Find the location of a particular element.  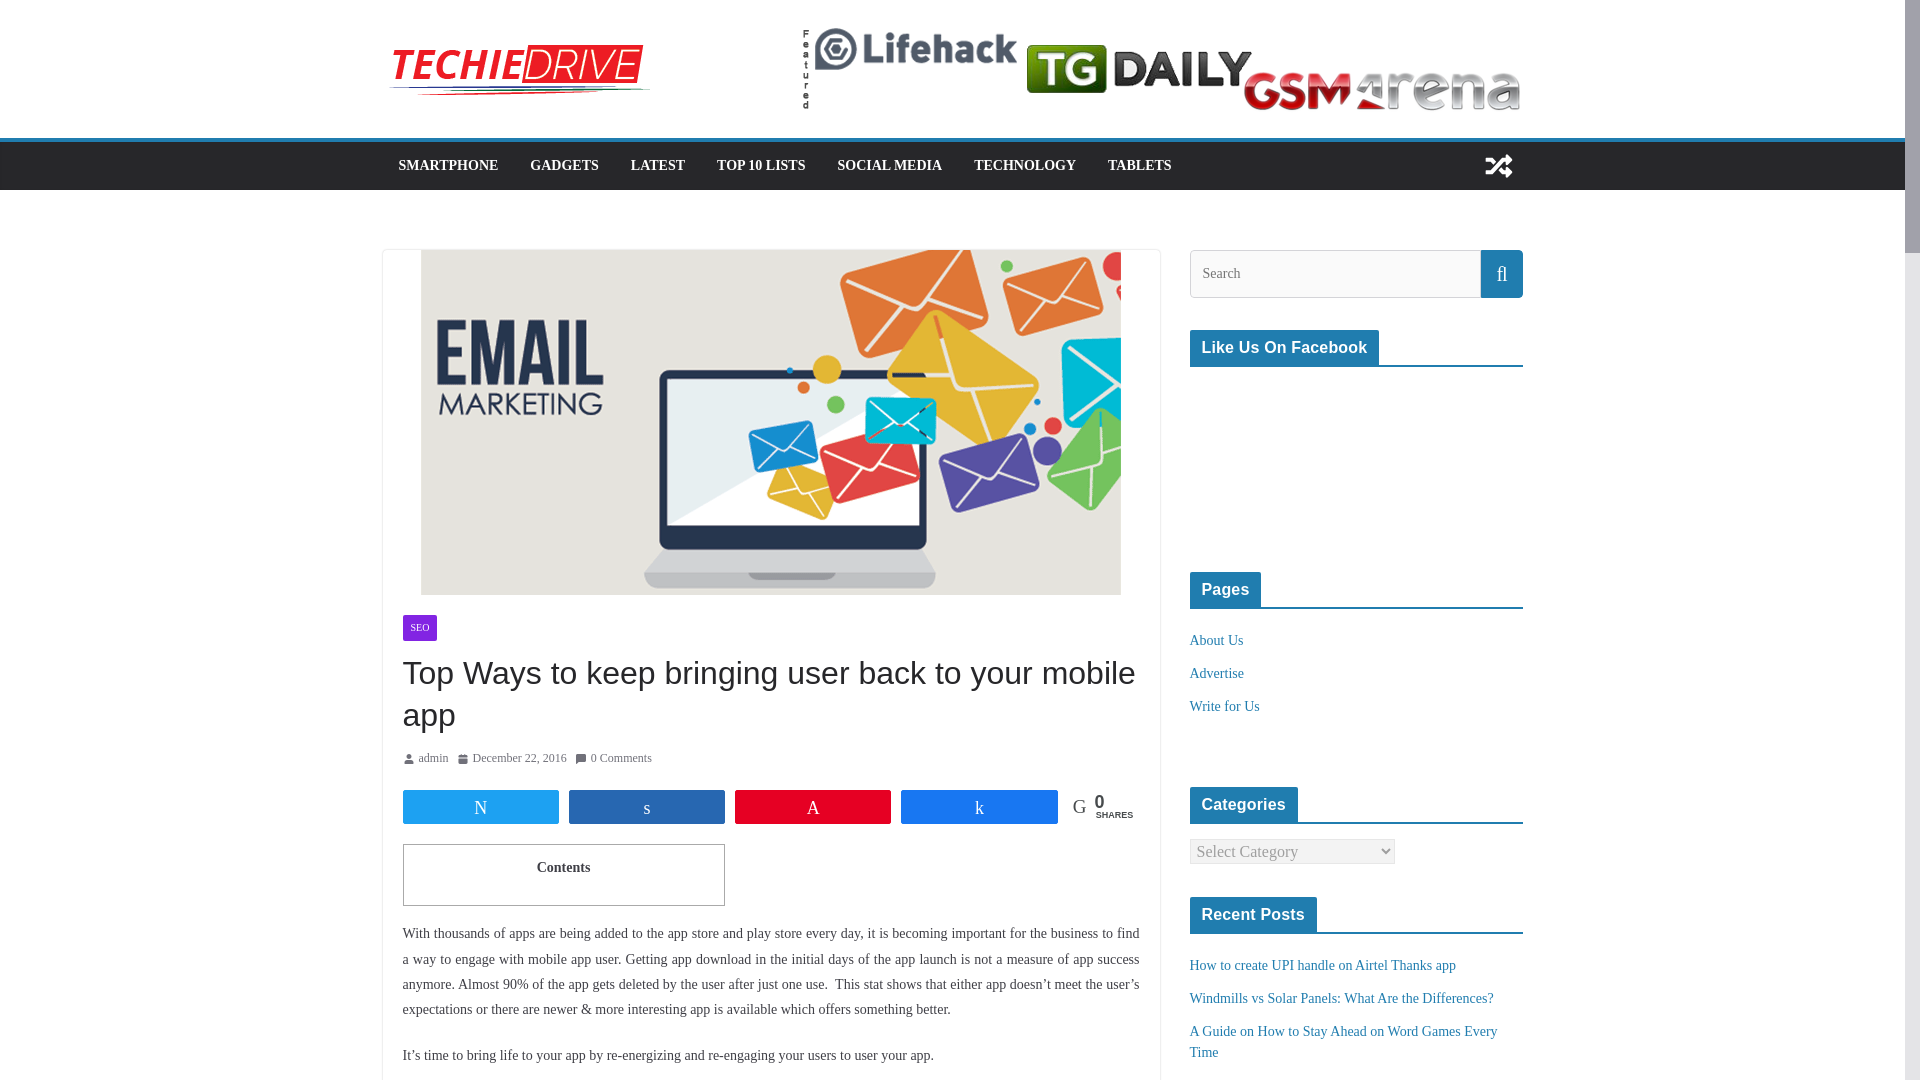

SOCIAL MEDIA is located at coordinates (890, 166).